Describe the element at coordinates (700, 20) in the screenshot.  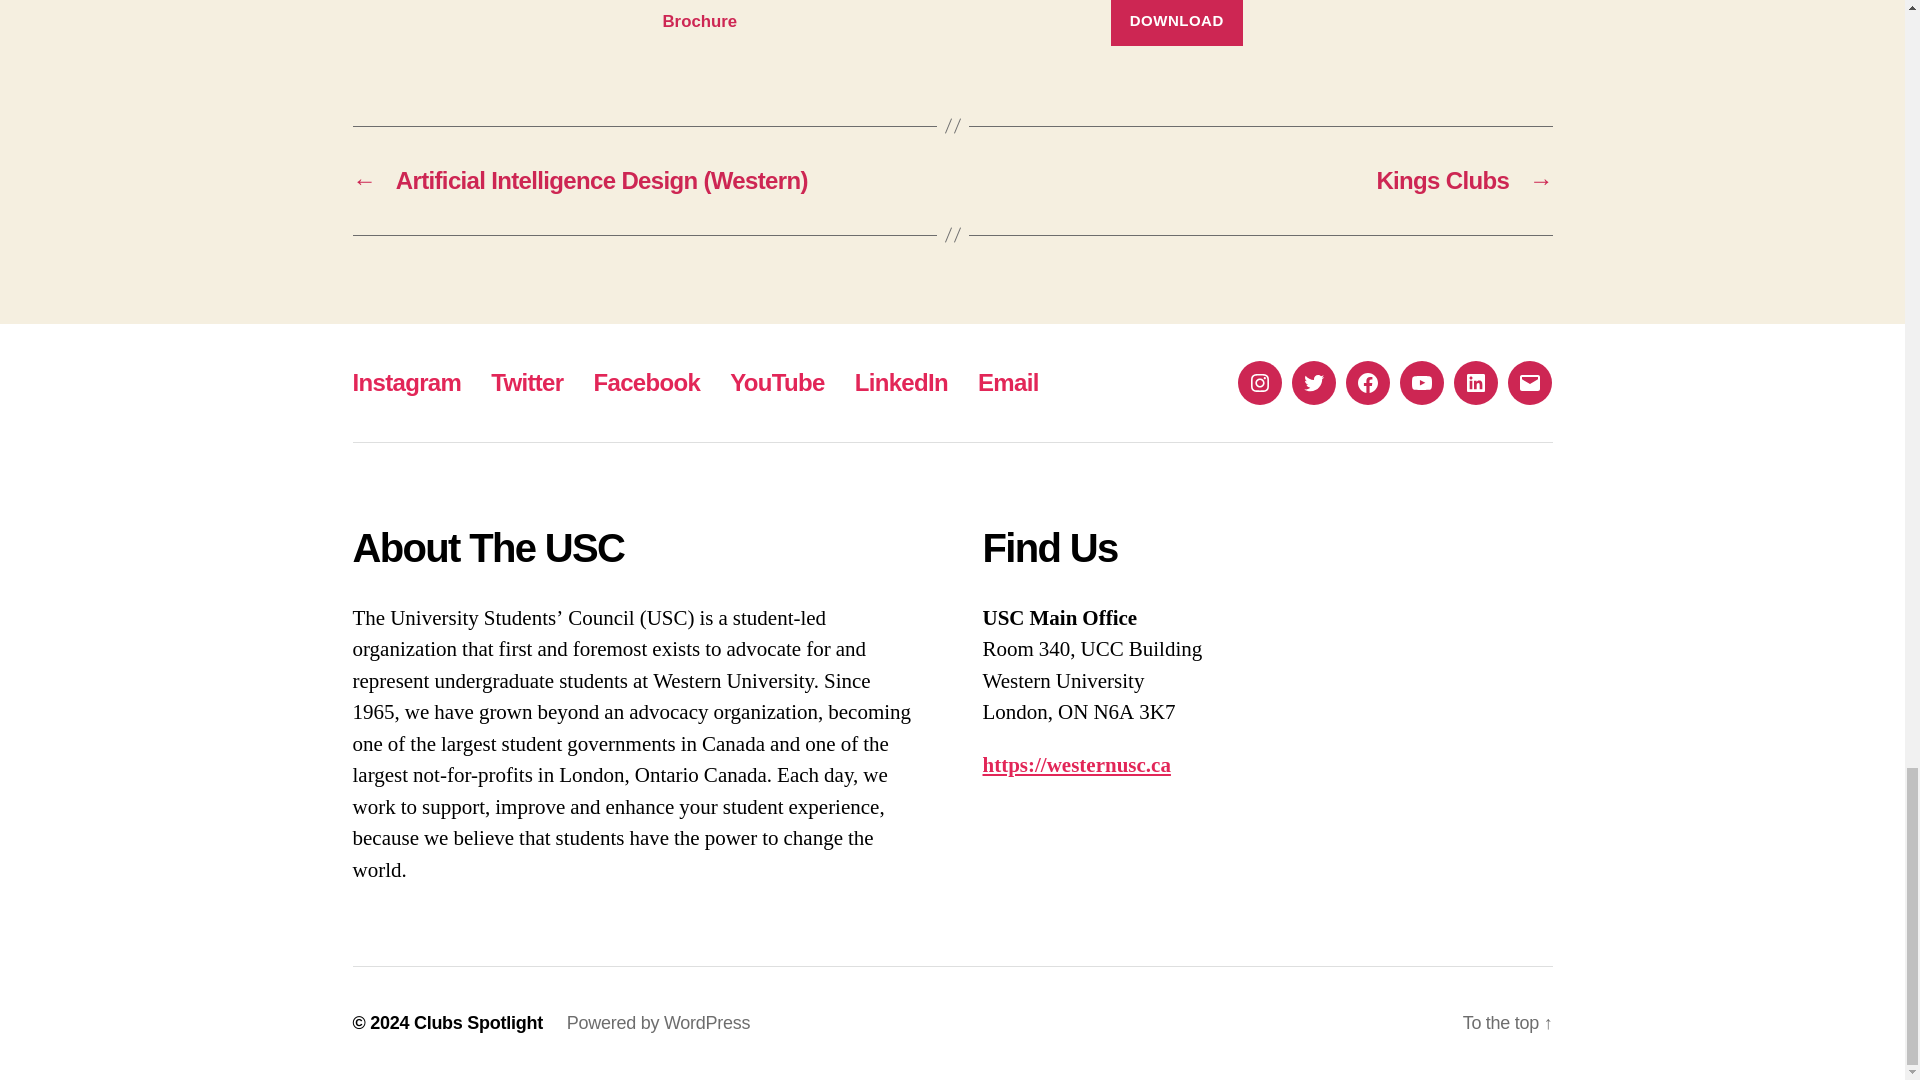
I see `Brochure` at that location.